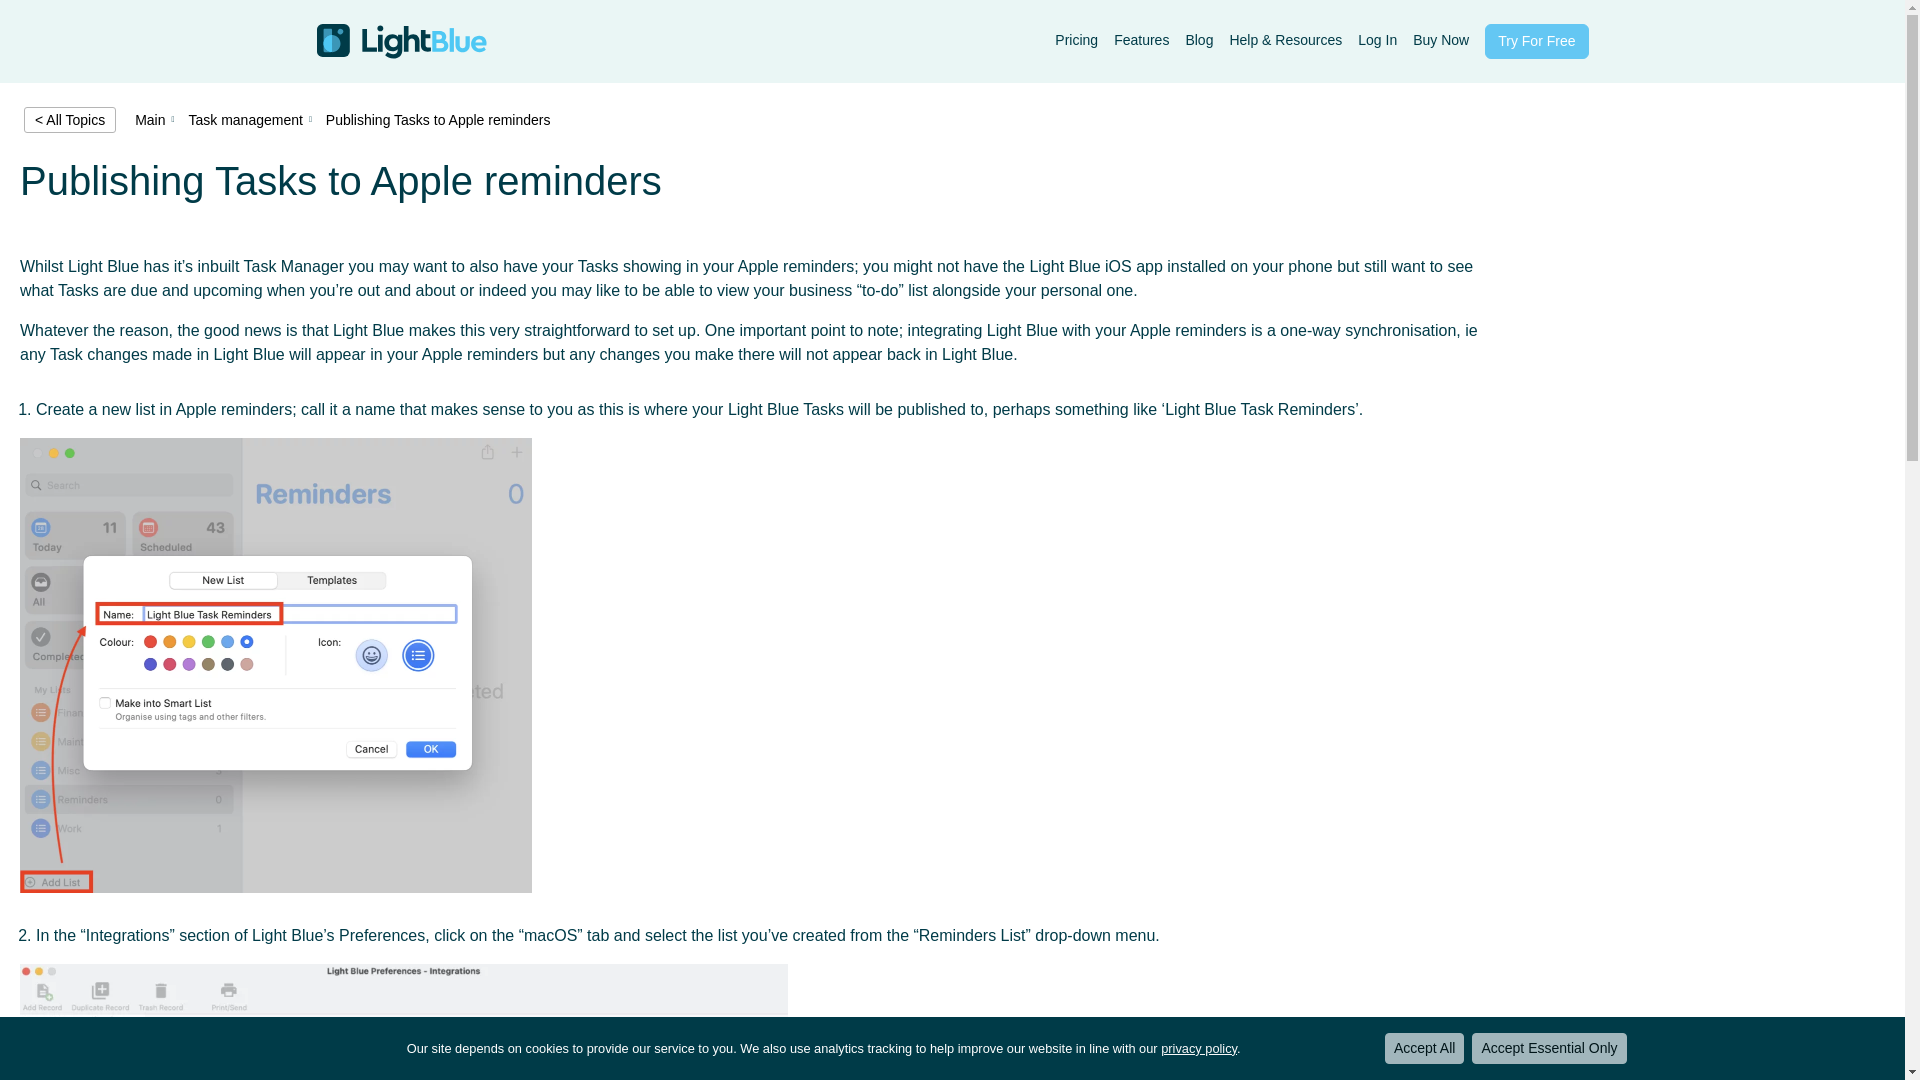 This screenshot has width=1920, height=1080. What do you see at coordinates (150, 120) in the screenshot?
I see `Main` at bounding box center [150, 120].